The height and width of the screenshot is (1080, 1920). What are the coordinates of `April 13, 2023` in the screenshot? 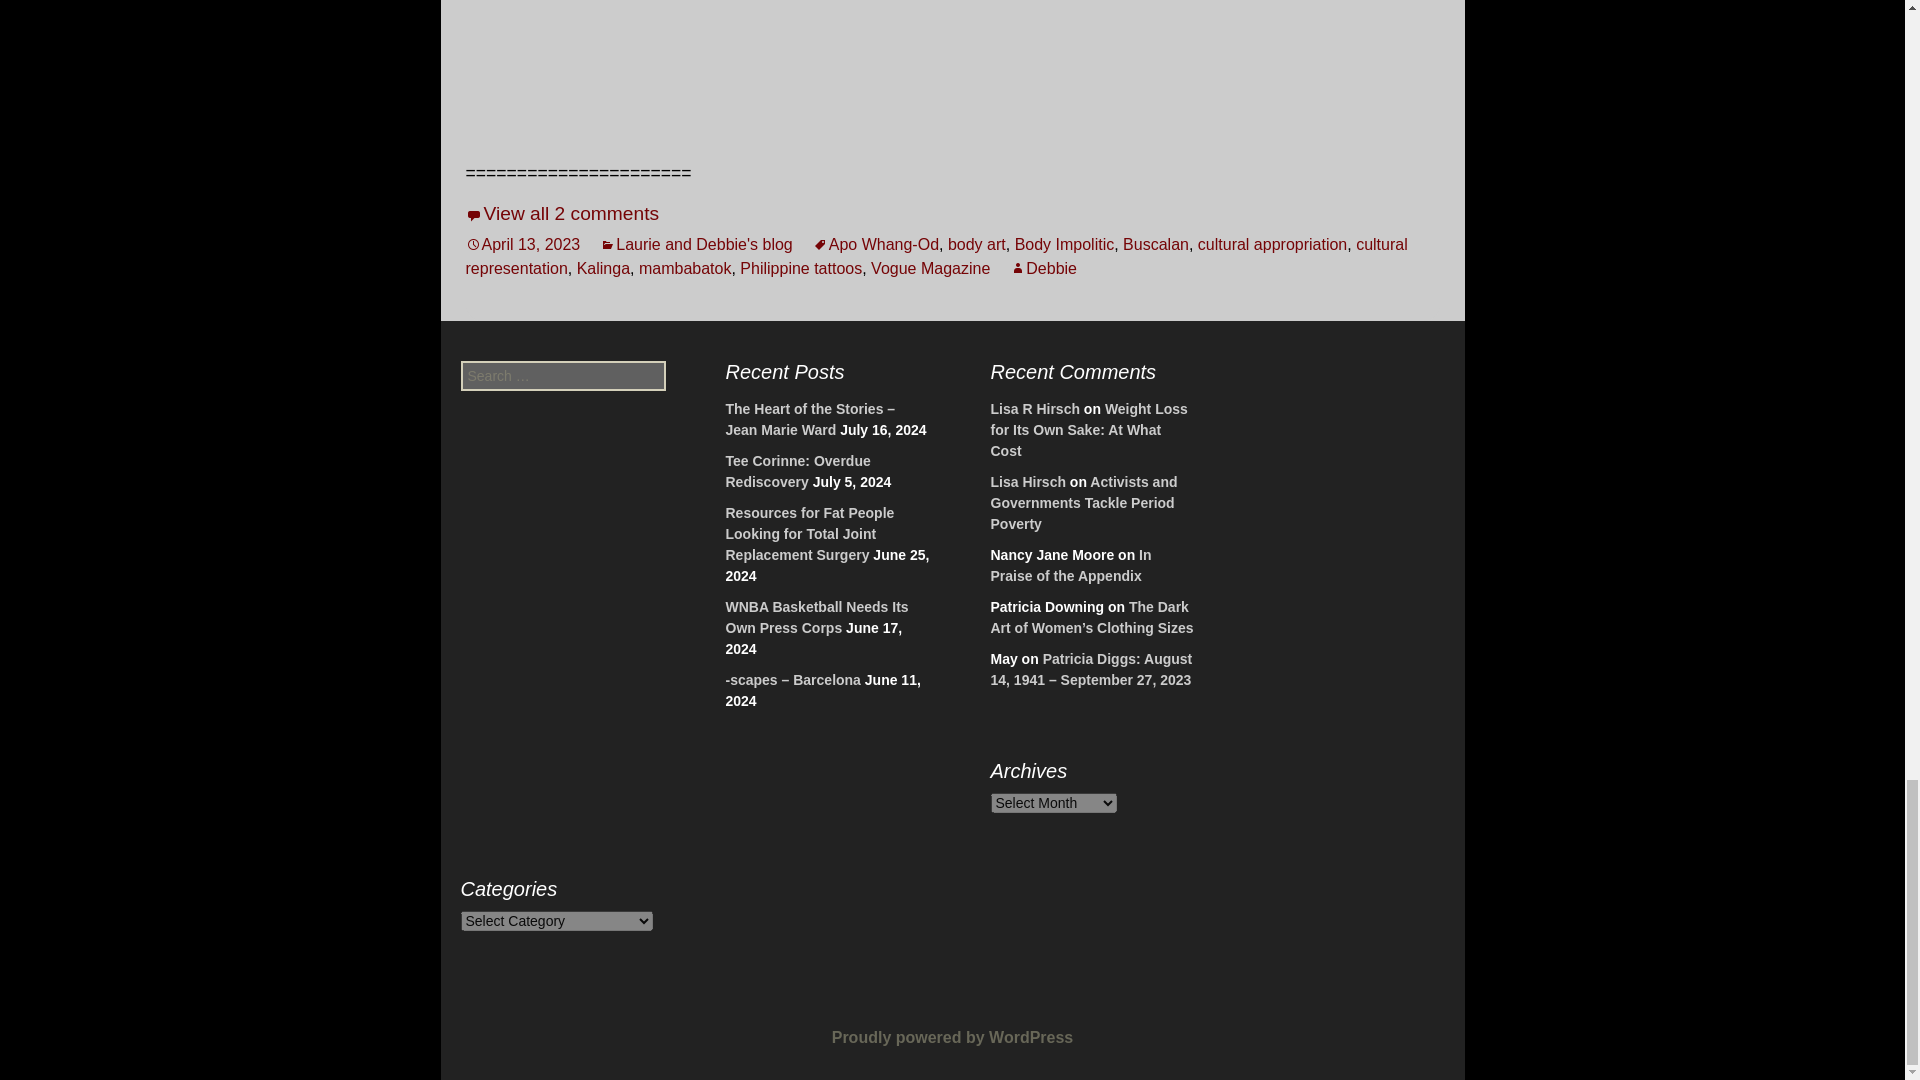 It's located at (524, 244).